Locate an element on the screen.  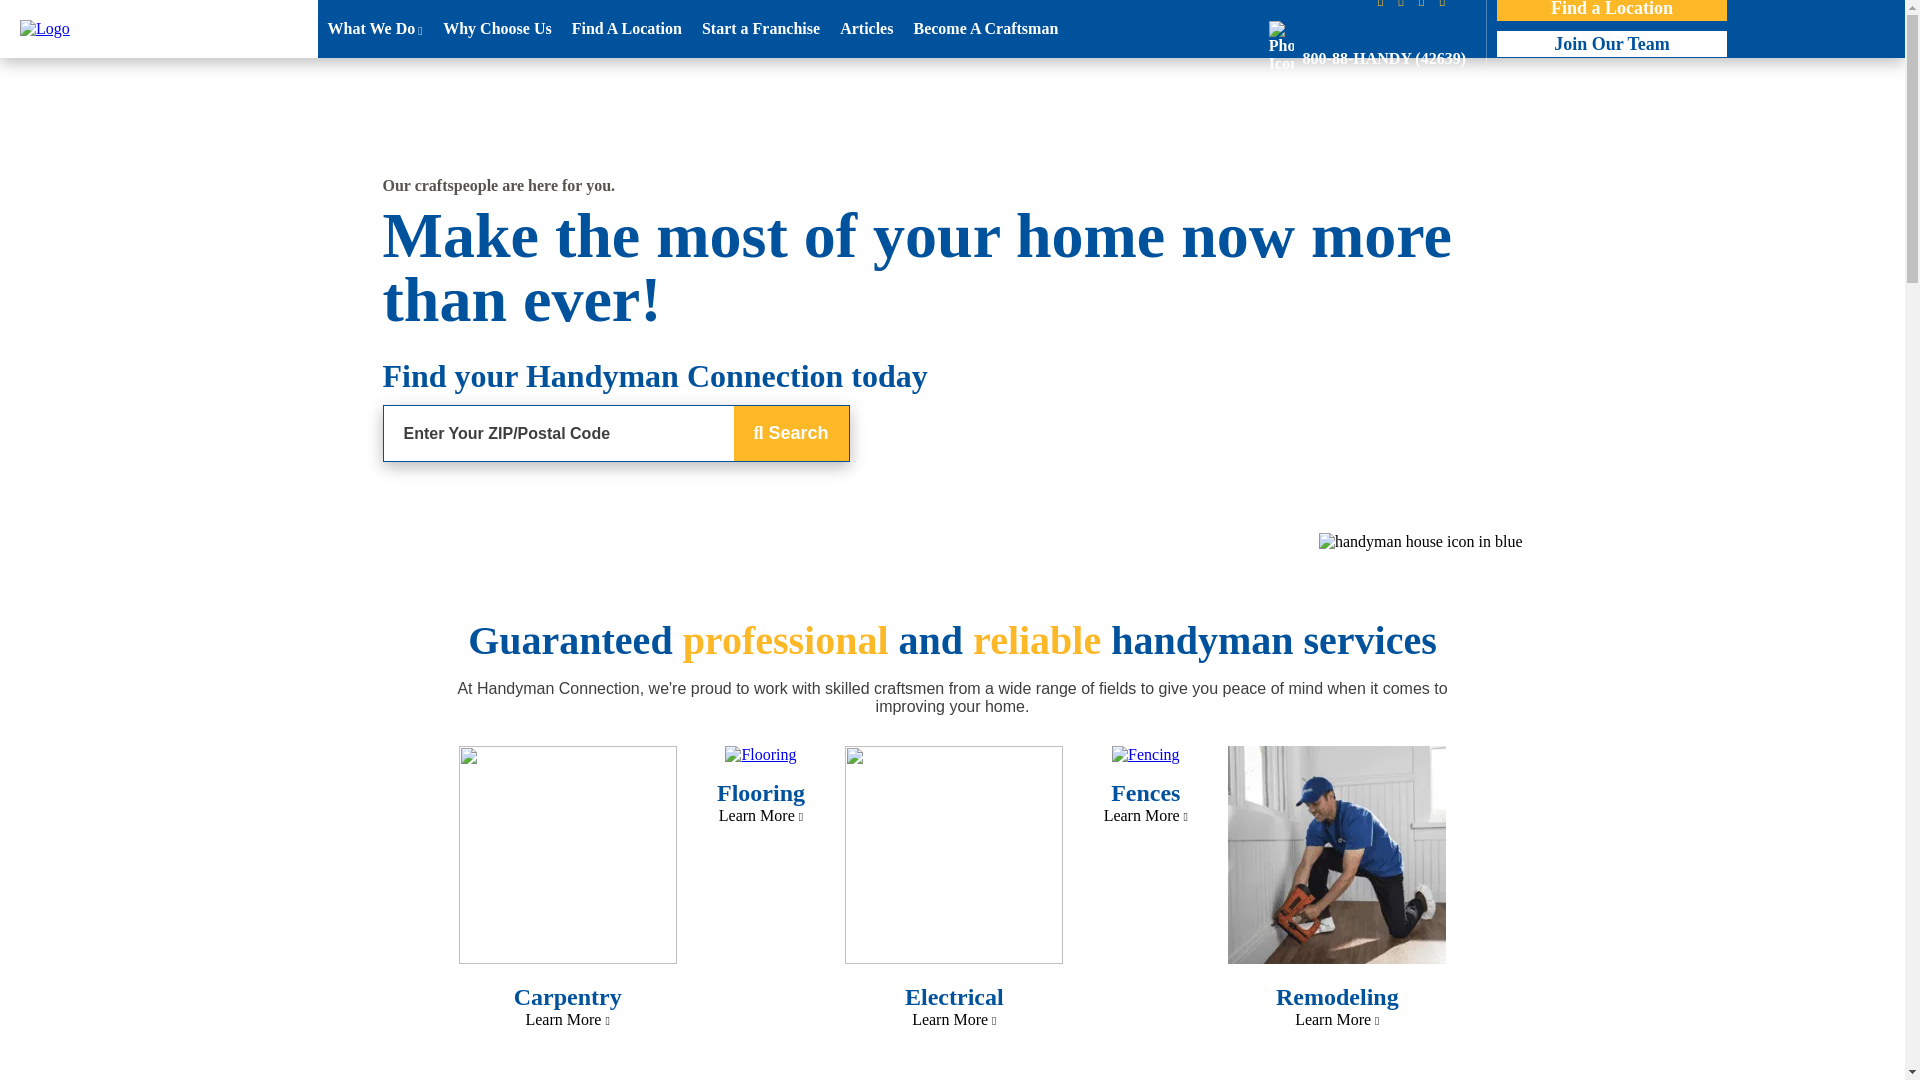
Pinterest is located at coordinates (1427, 4).